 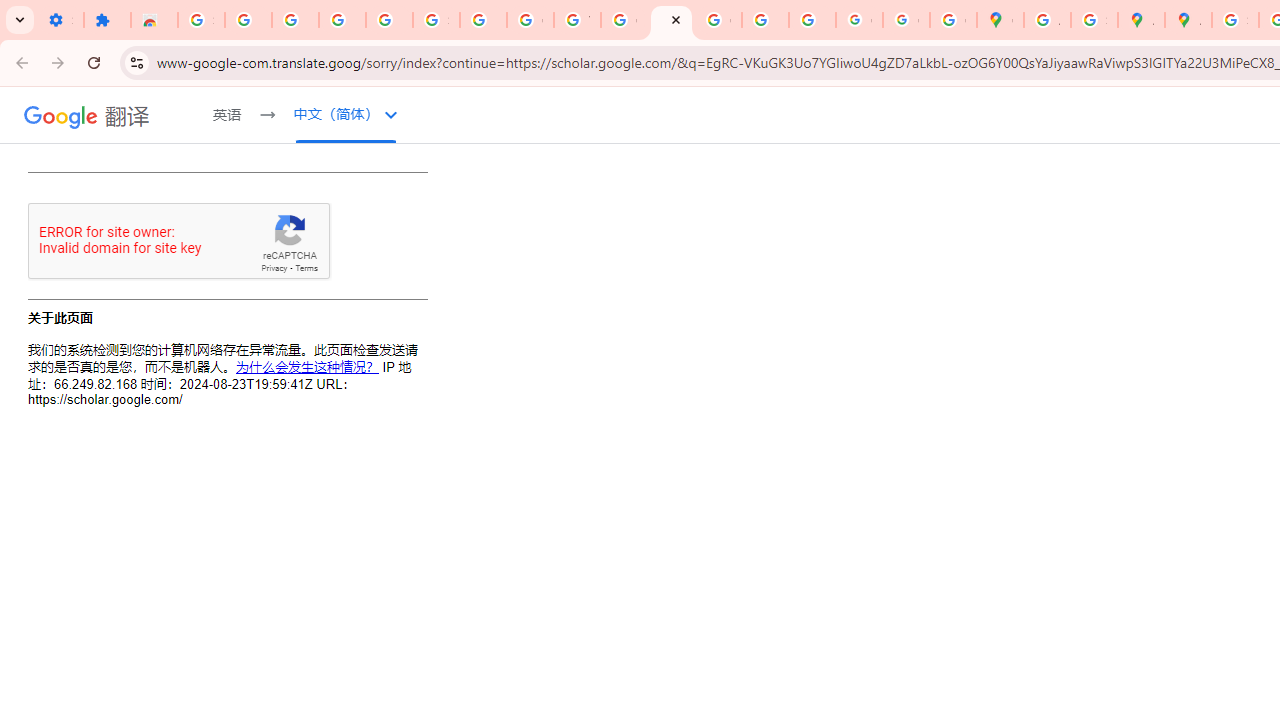 I want to click on Sign in - Google Accounts, so click(x=436, y=20).